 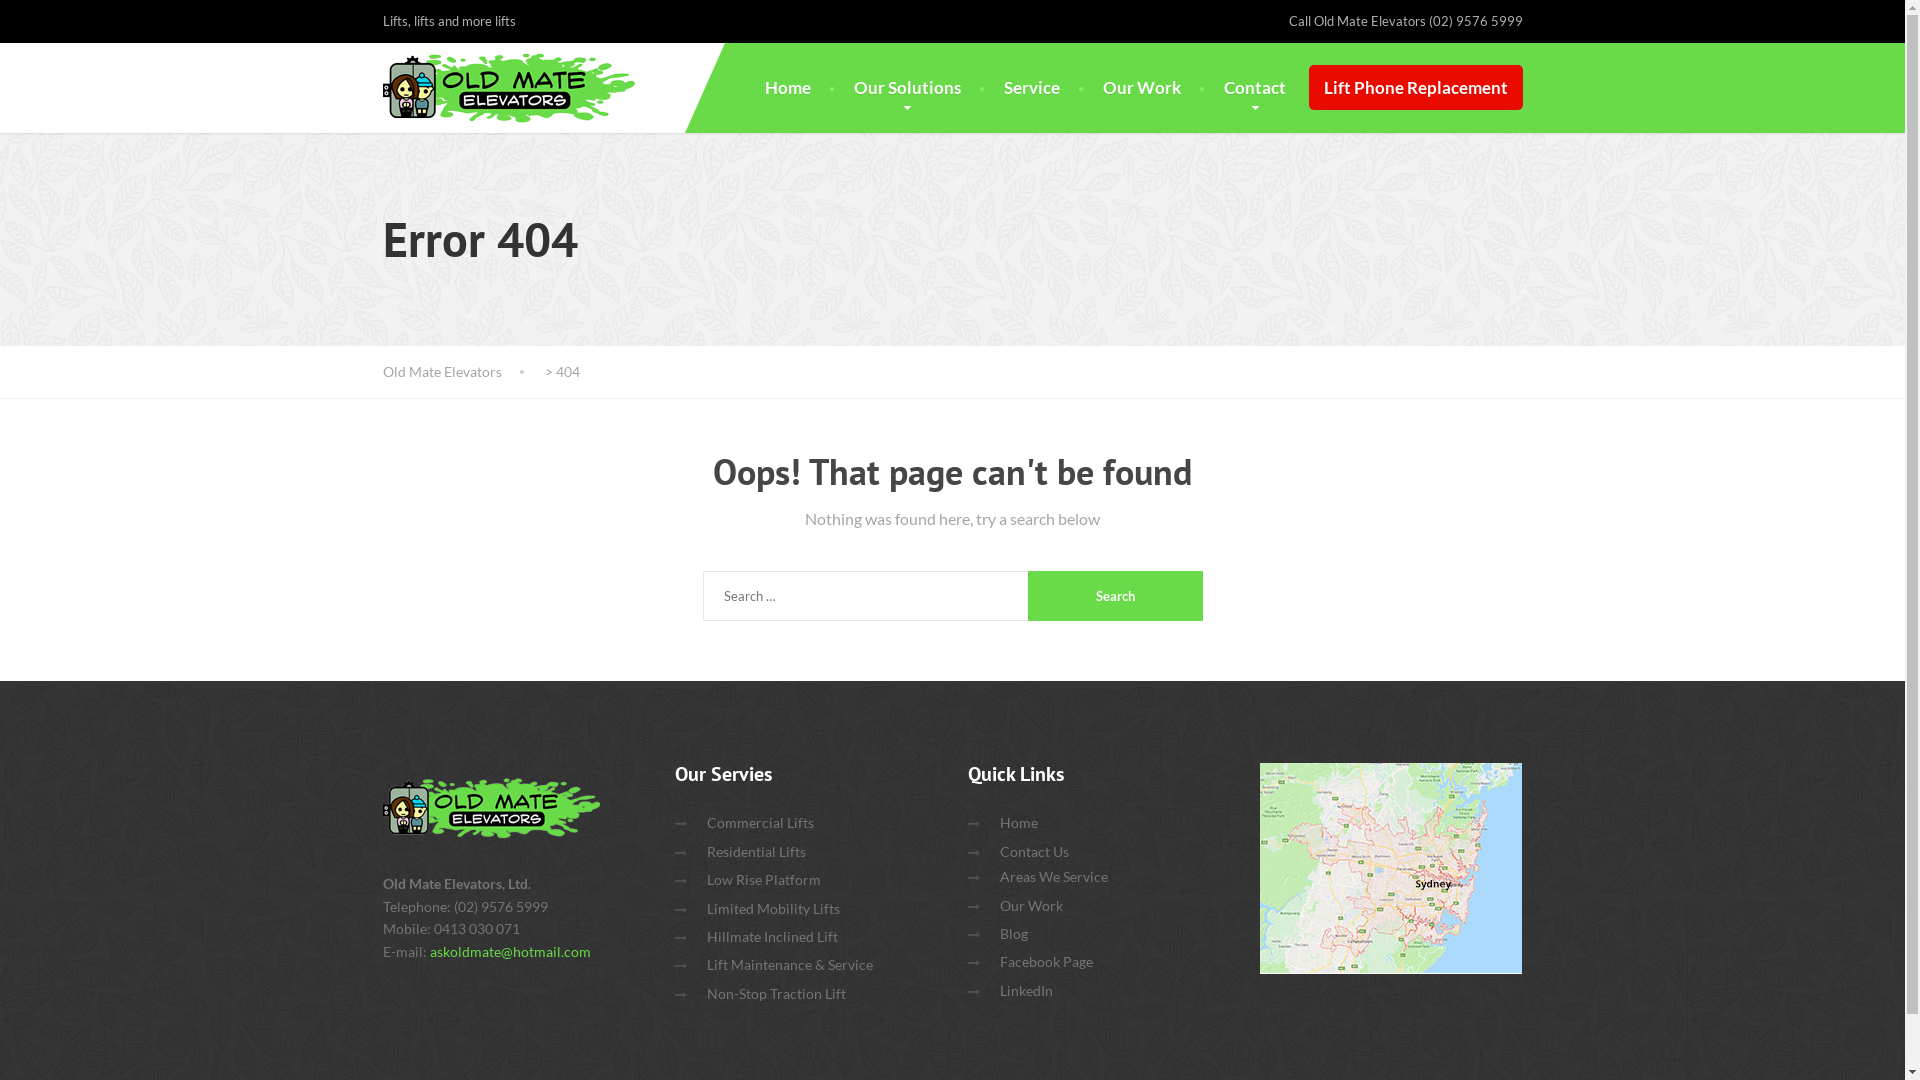 What do you see at coordinates (776, 994) in the screenshot?
I see `Non-Stop Traction Lift` at bounding box center [776, 994].